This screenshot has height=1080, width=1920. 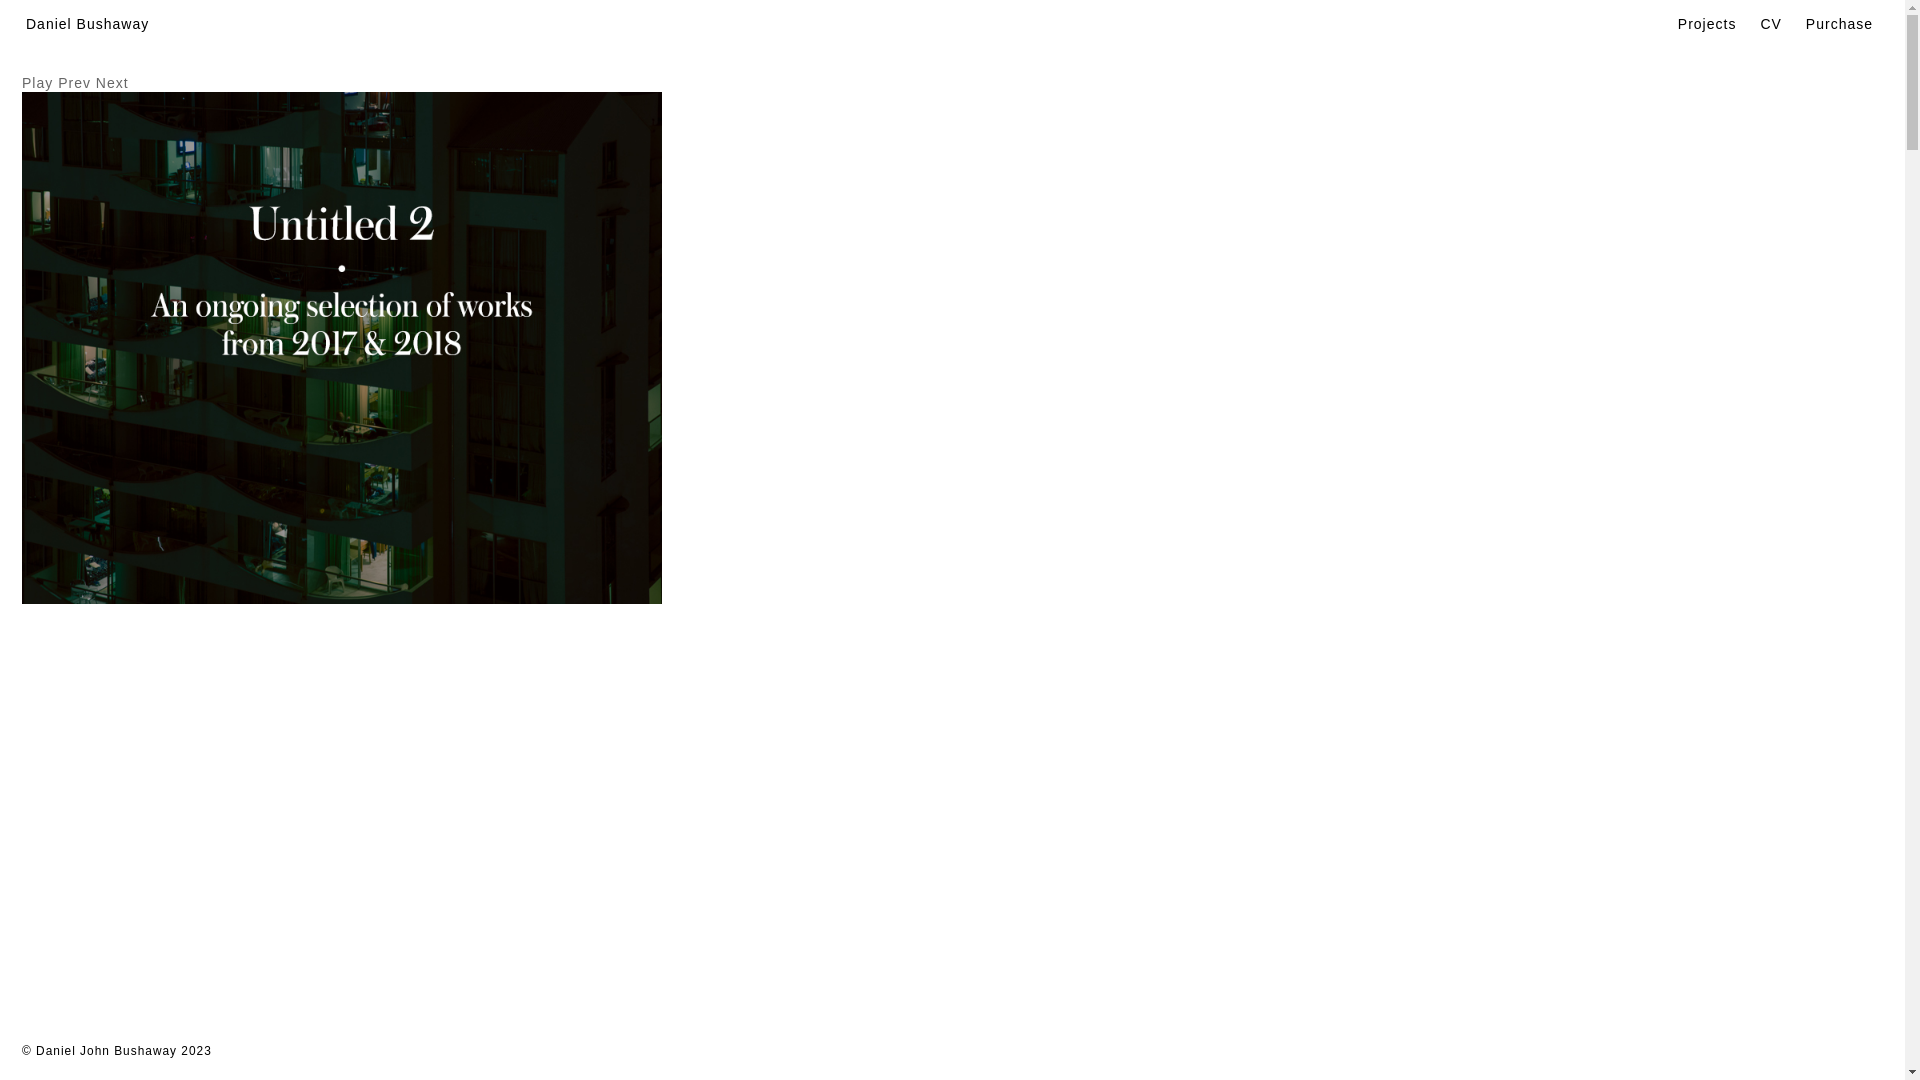 I want to click on Purchase, so click(x=1840, y=24).